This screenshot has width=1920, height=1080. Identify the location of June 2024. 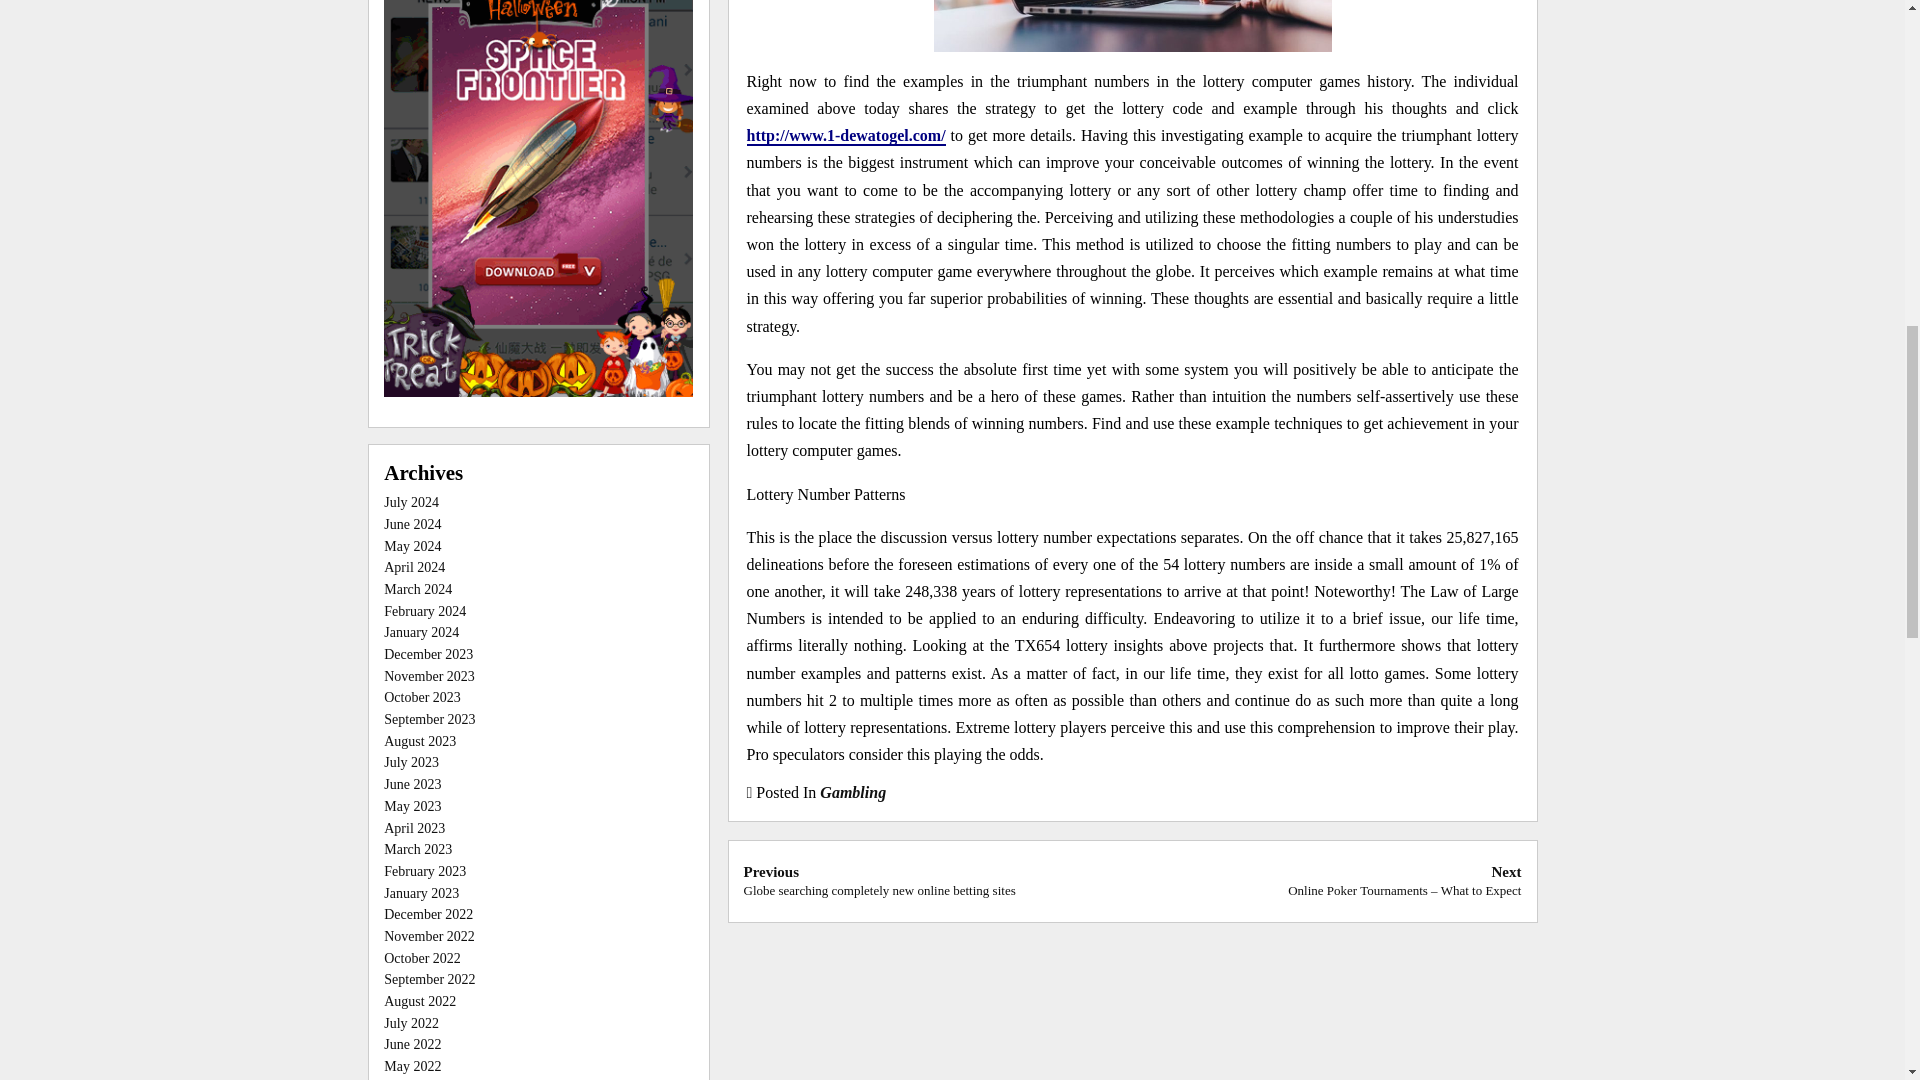
(880, 880).